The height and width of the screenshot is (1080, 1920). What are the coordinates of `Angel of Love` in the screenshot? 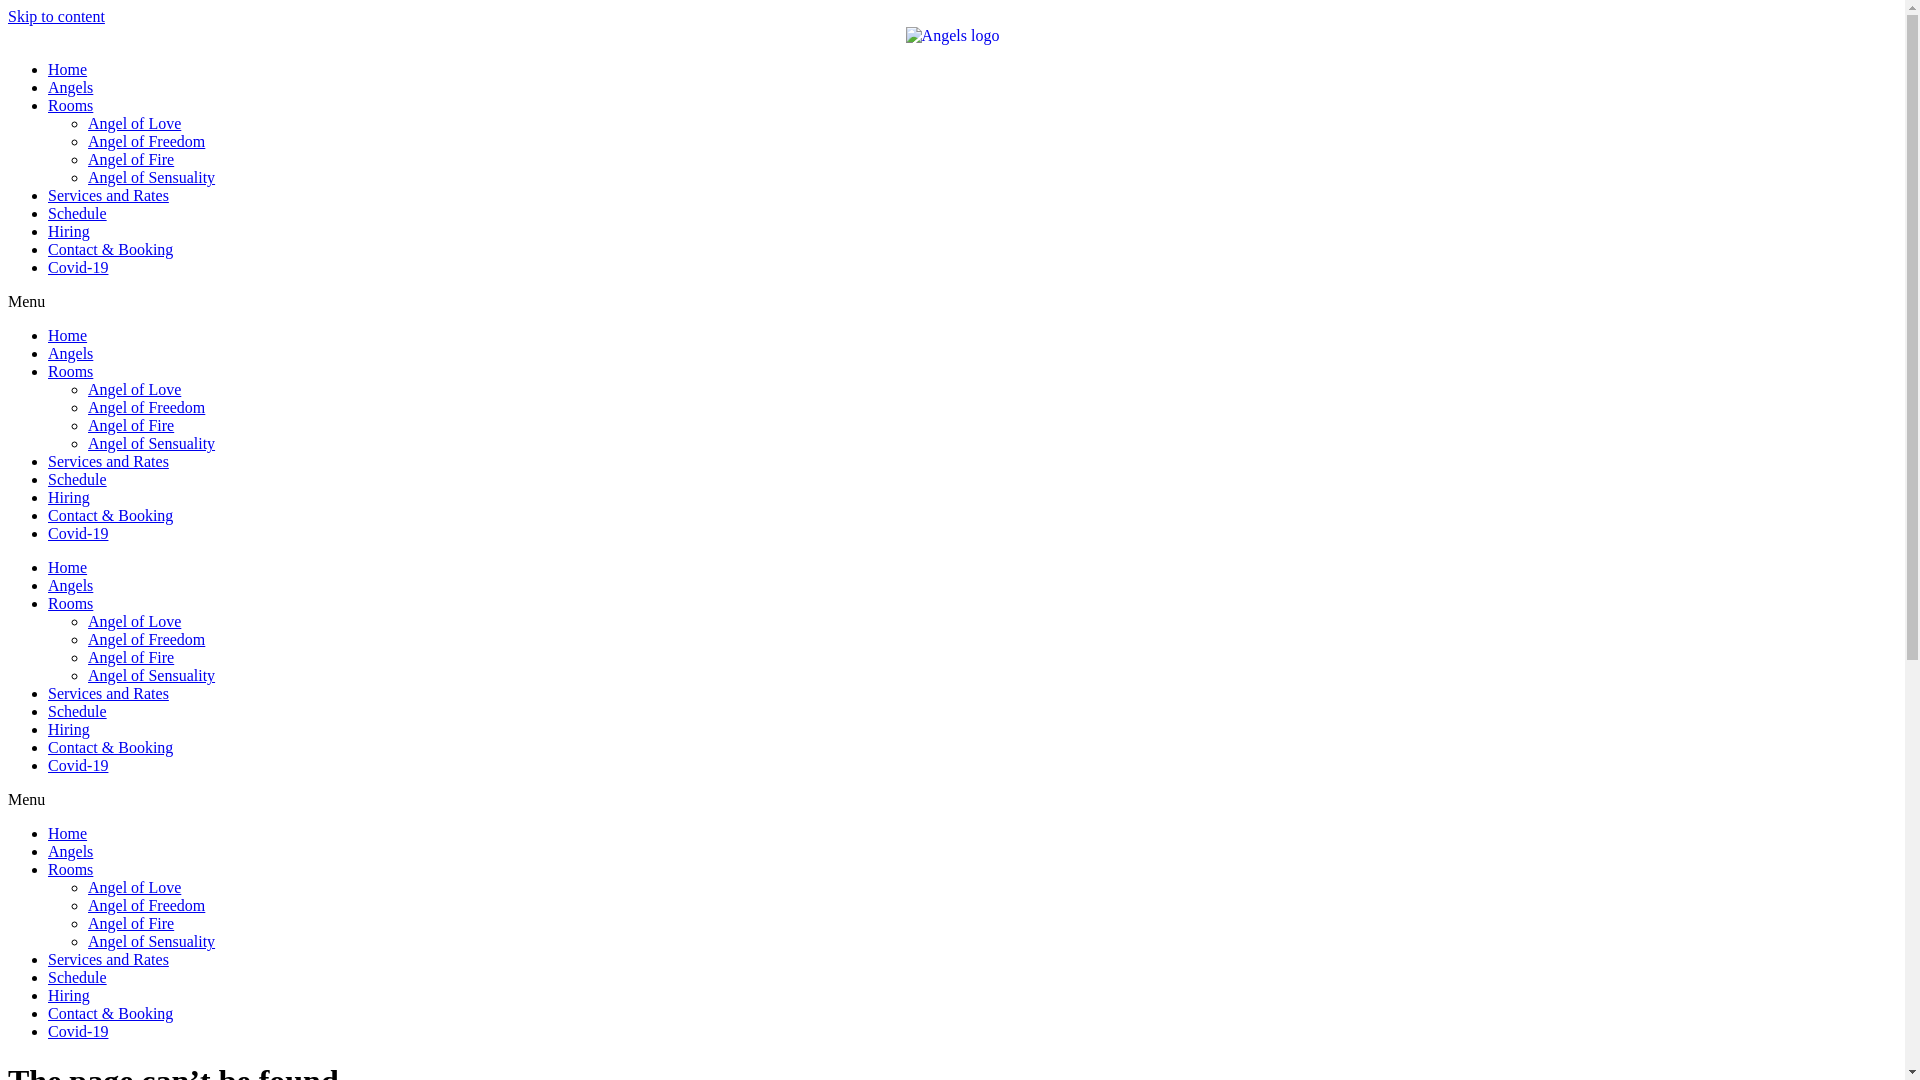 It's located at (134, 621).